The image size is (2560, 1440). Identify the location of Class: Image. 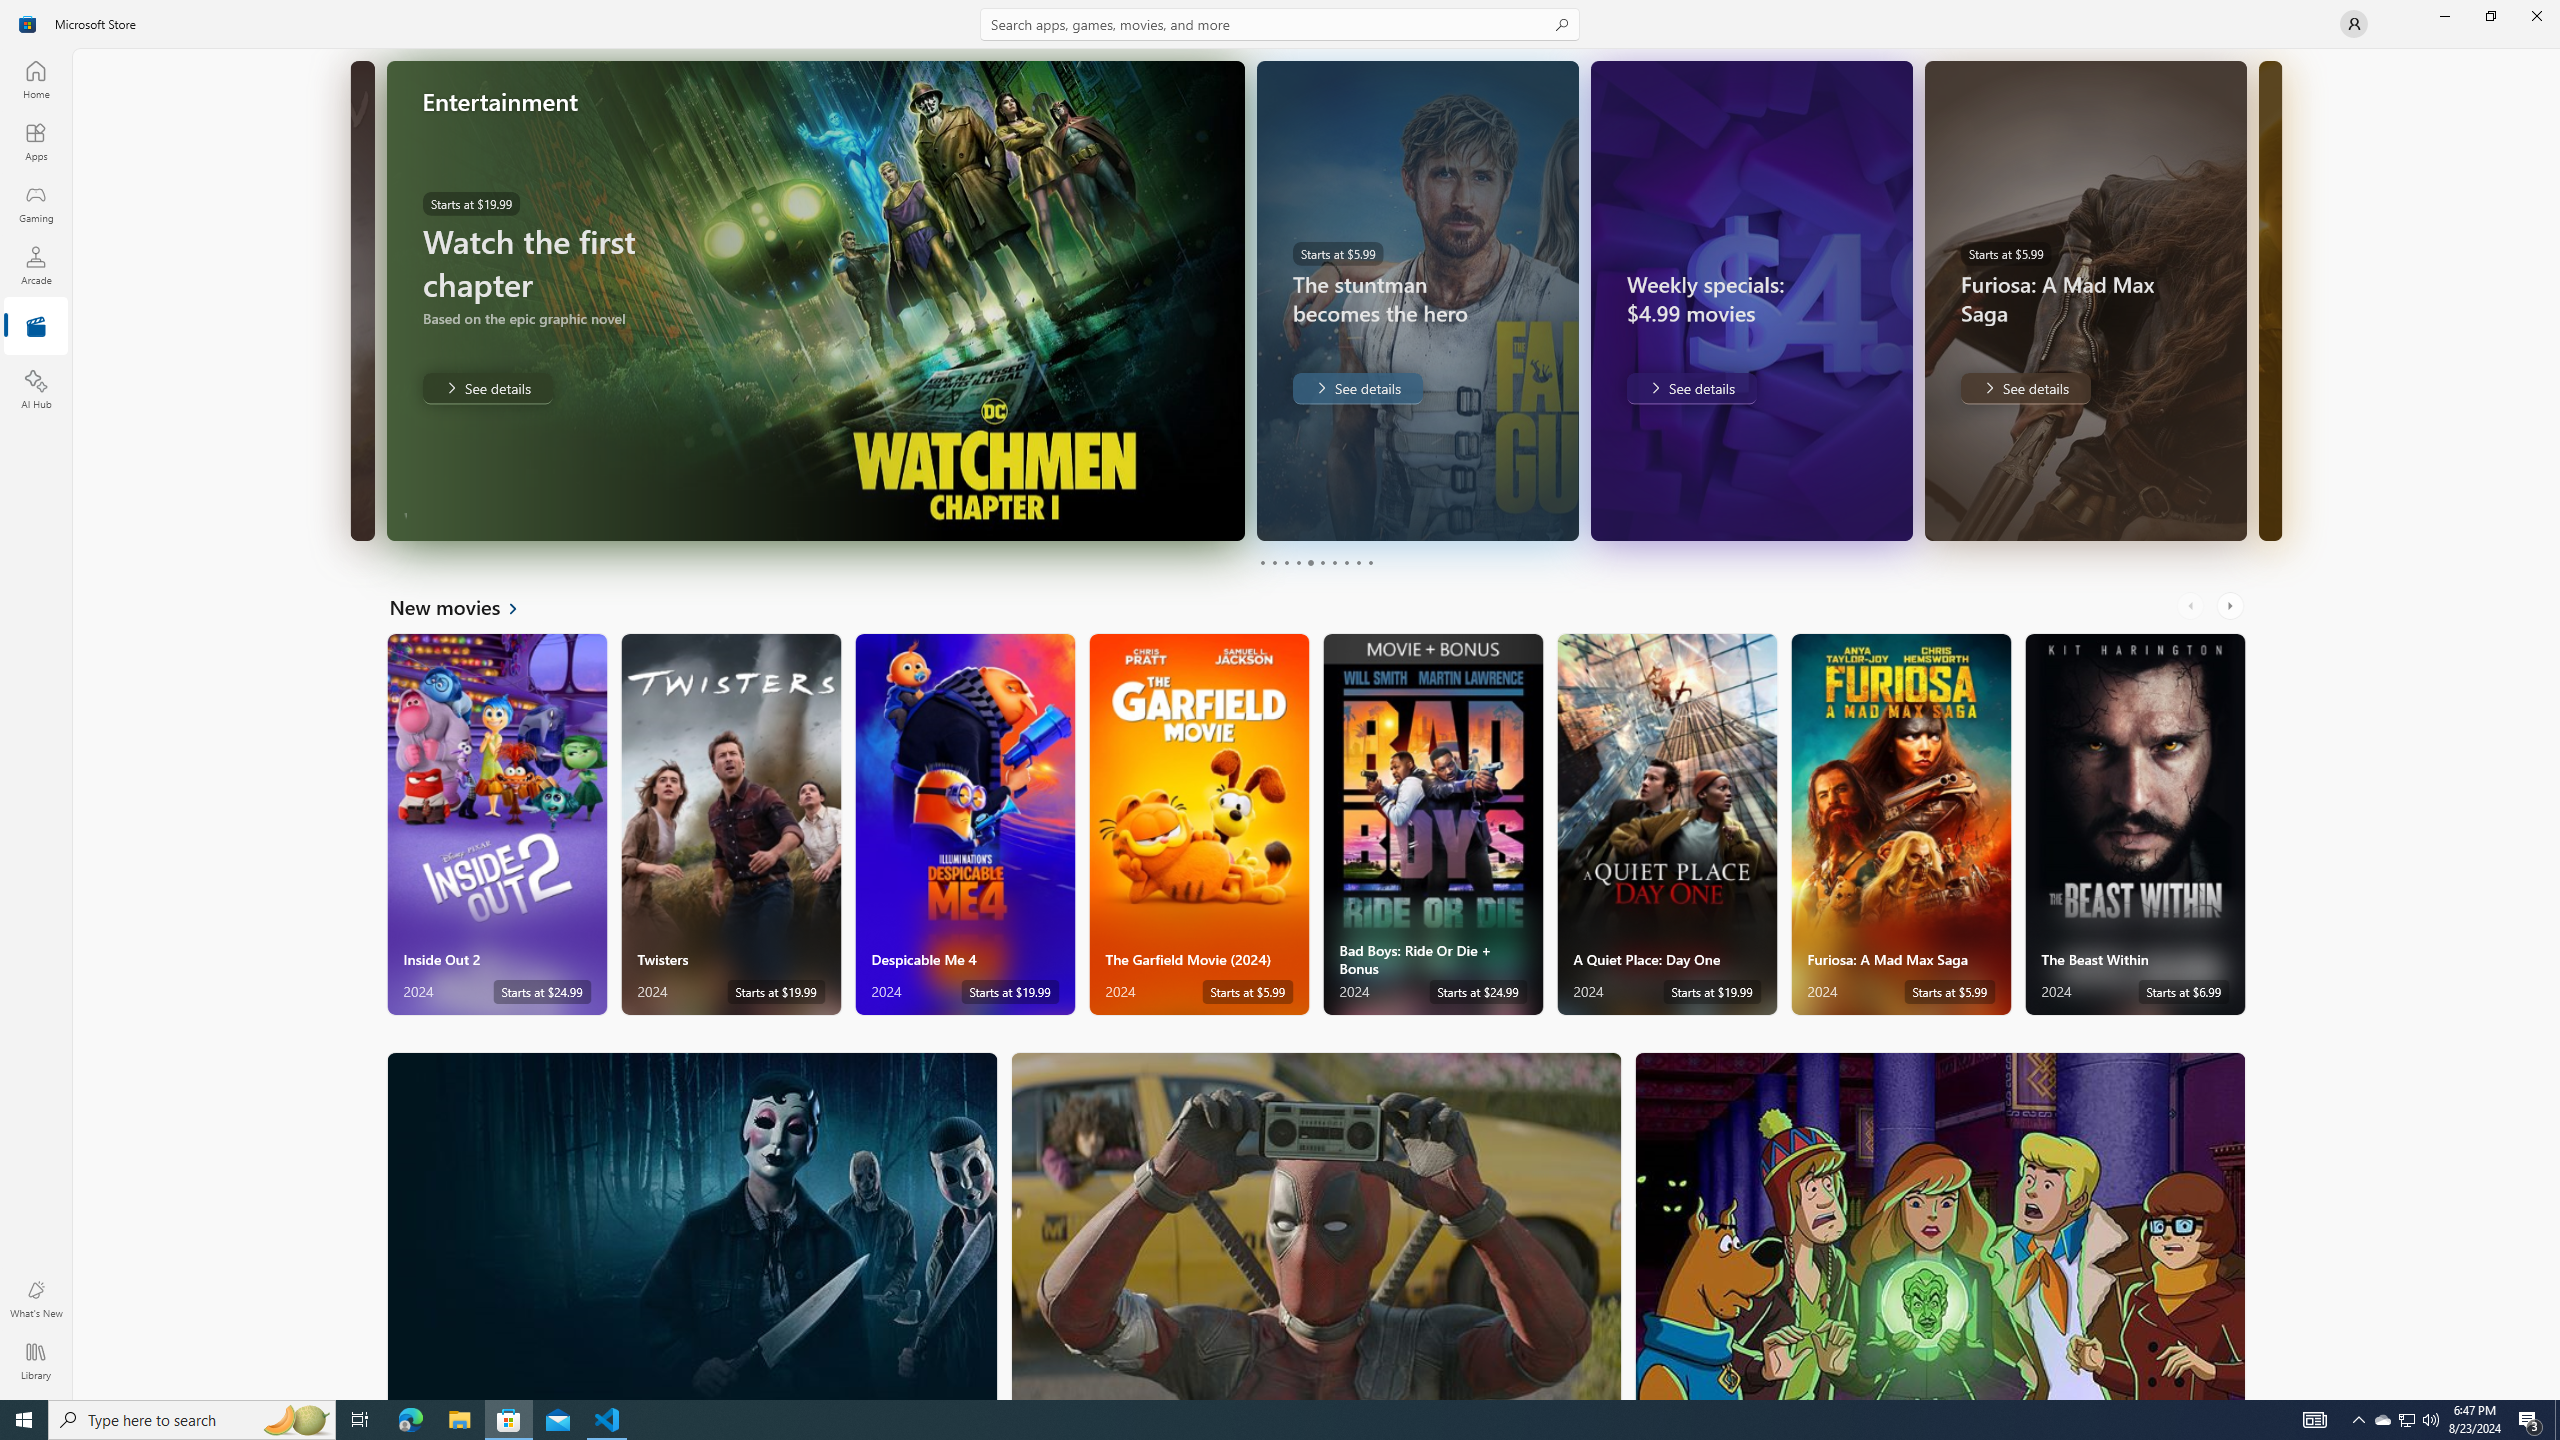
(28, 24).